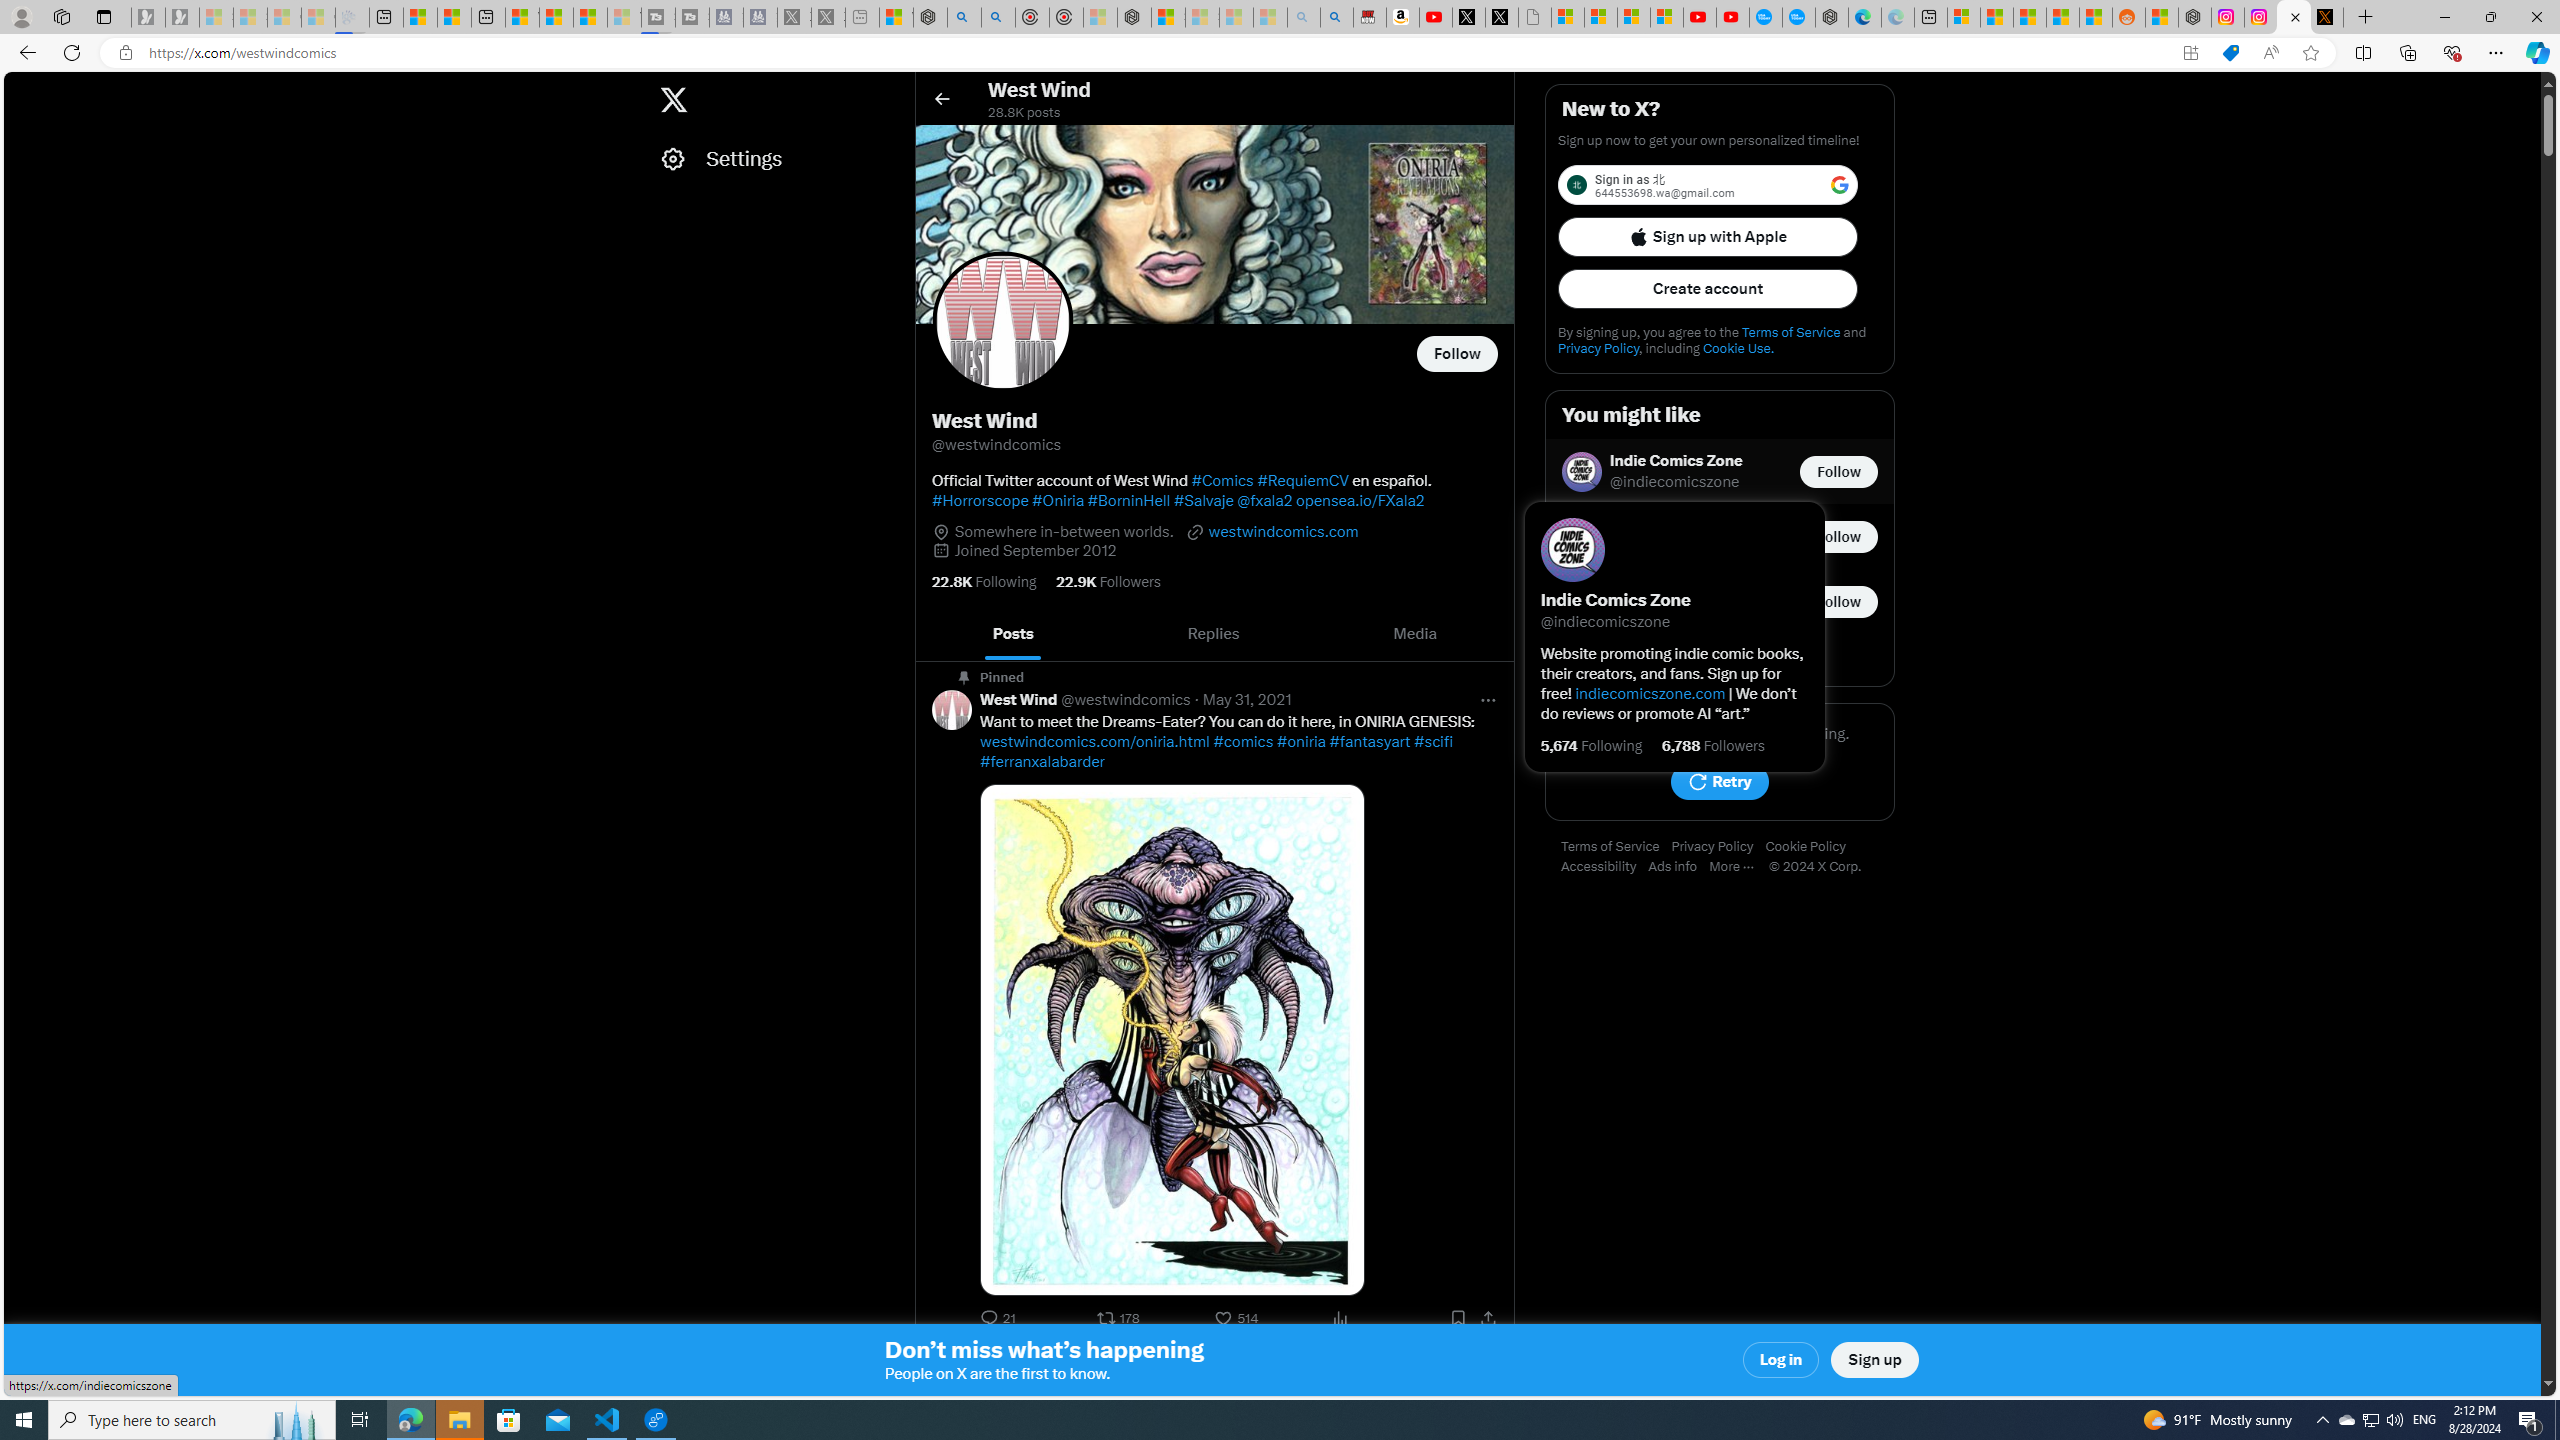  What do you see at coordinates (1738, 348) in the screenshot?
I see `Cookie Use.` at bounding box center [1738, 348].